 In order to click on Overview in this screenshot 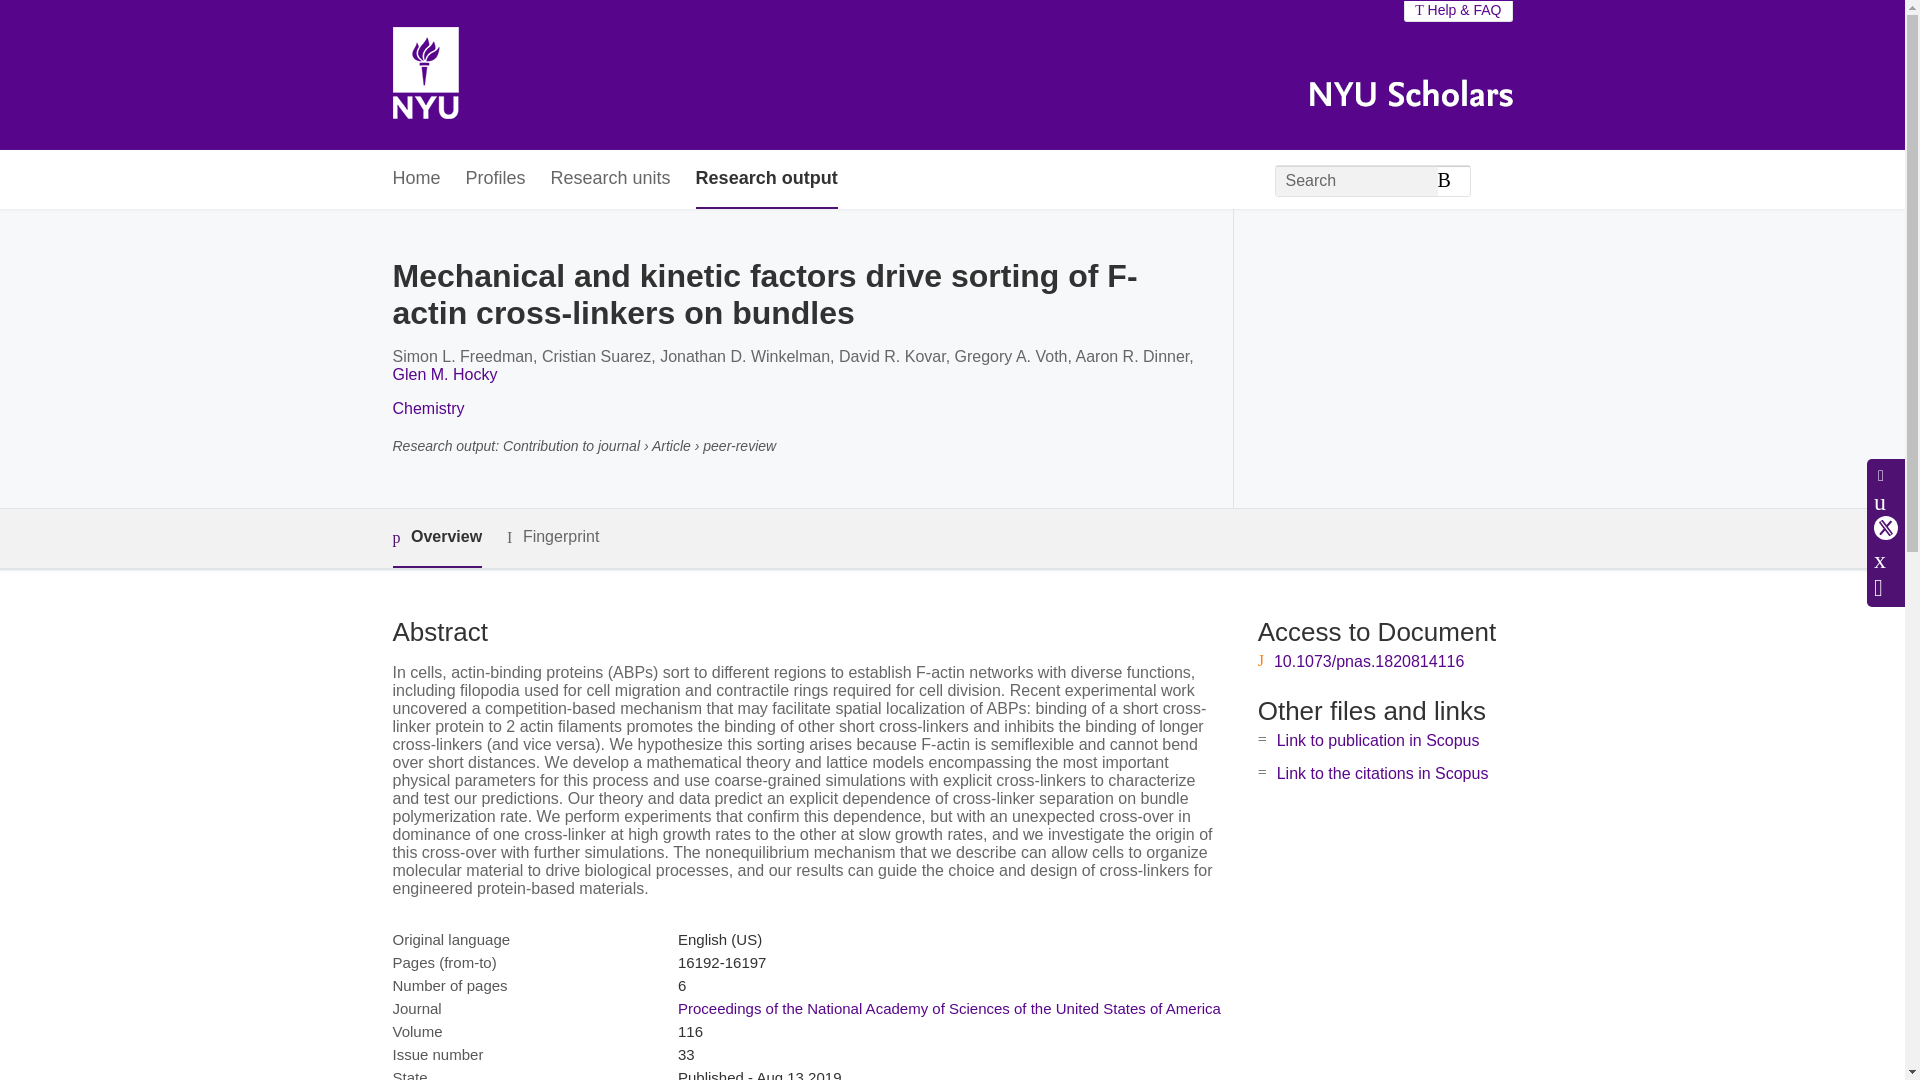, I will do `click(436, 538)`.